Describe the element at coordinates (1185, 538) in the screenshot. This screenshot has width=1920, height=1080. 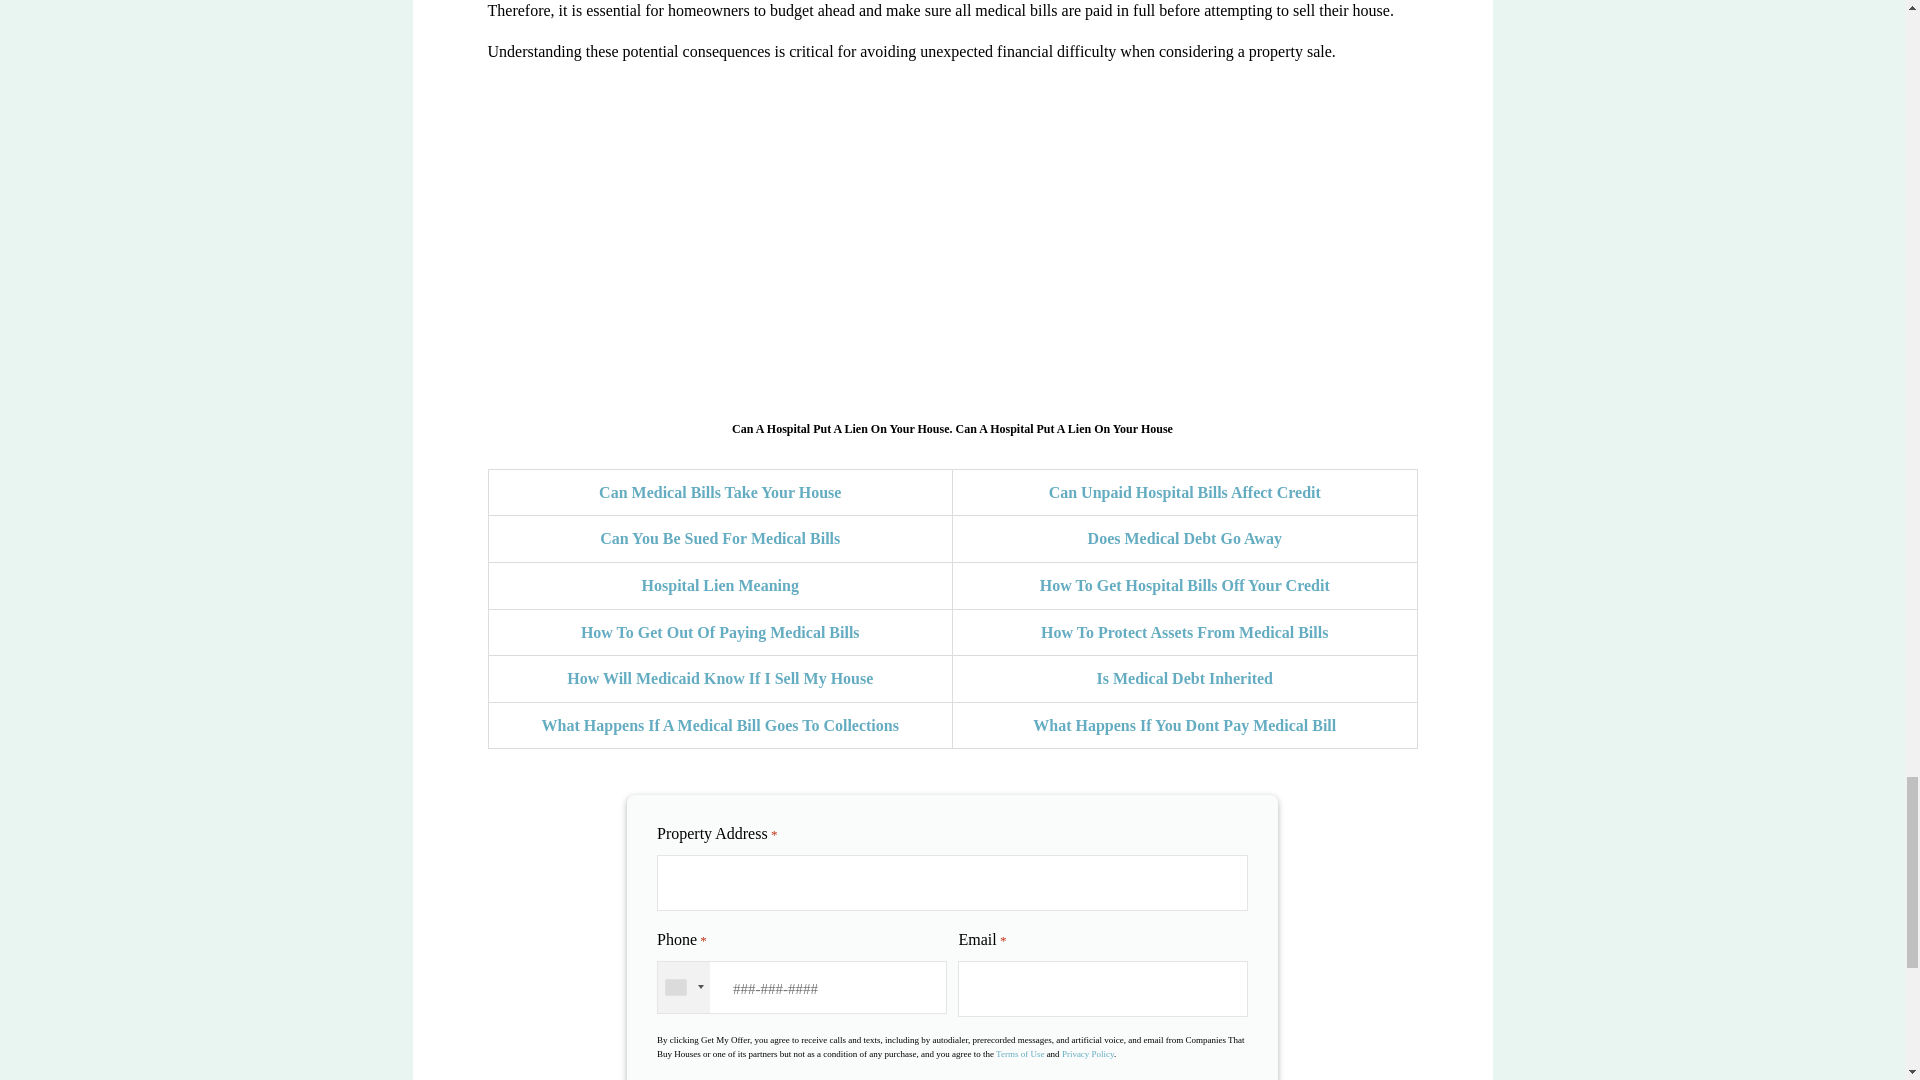
I see `Does Medical Debt Go Away` at that location.